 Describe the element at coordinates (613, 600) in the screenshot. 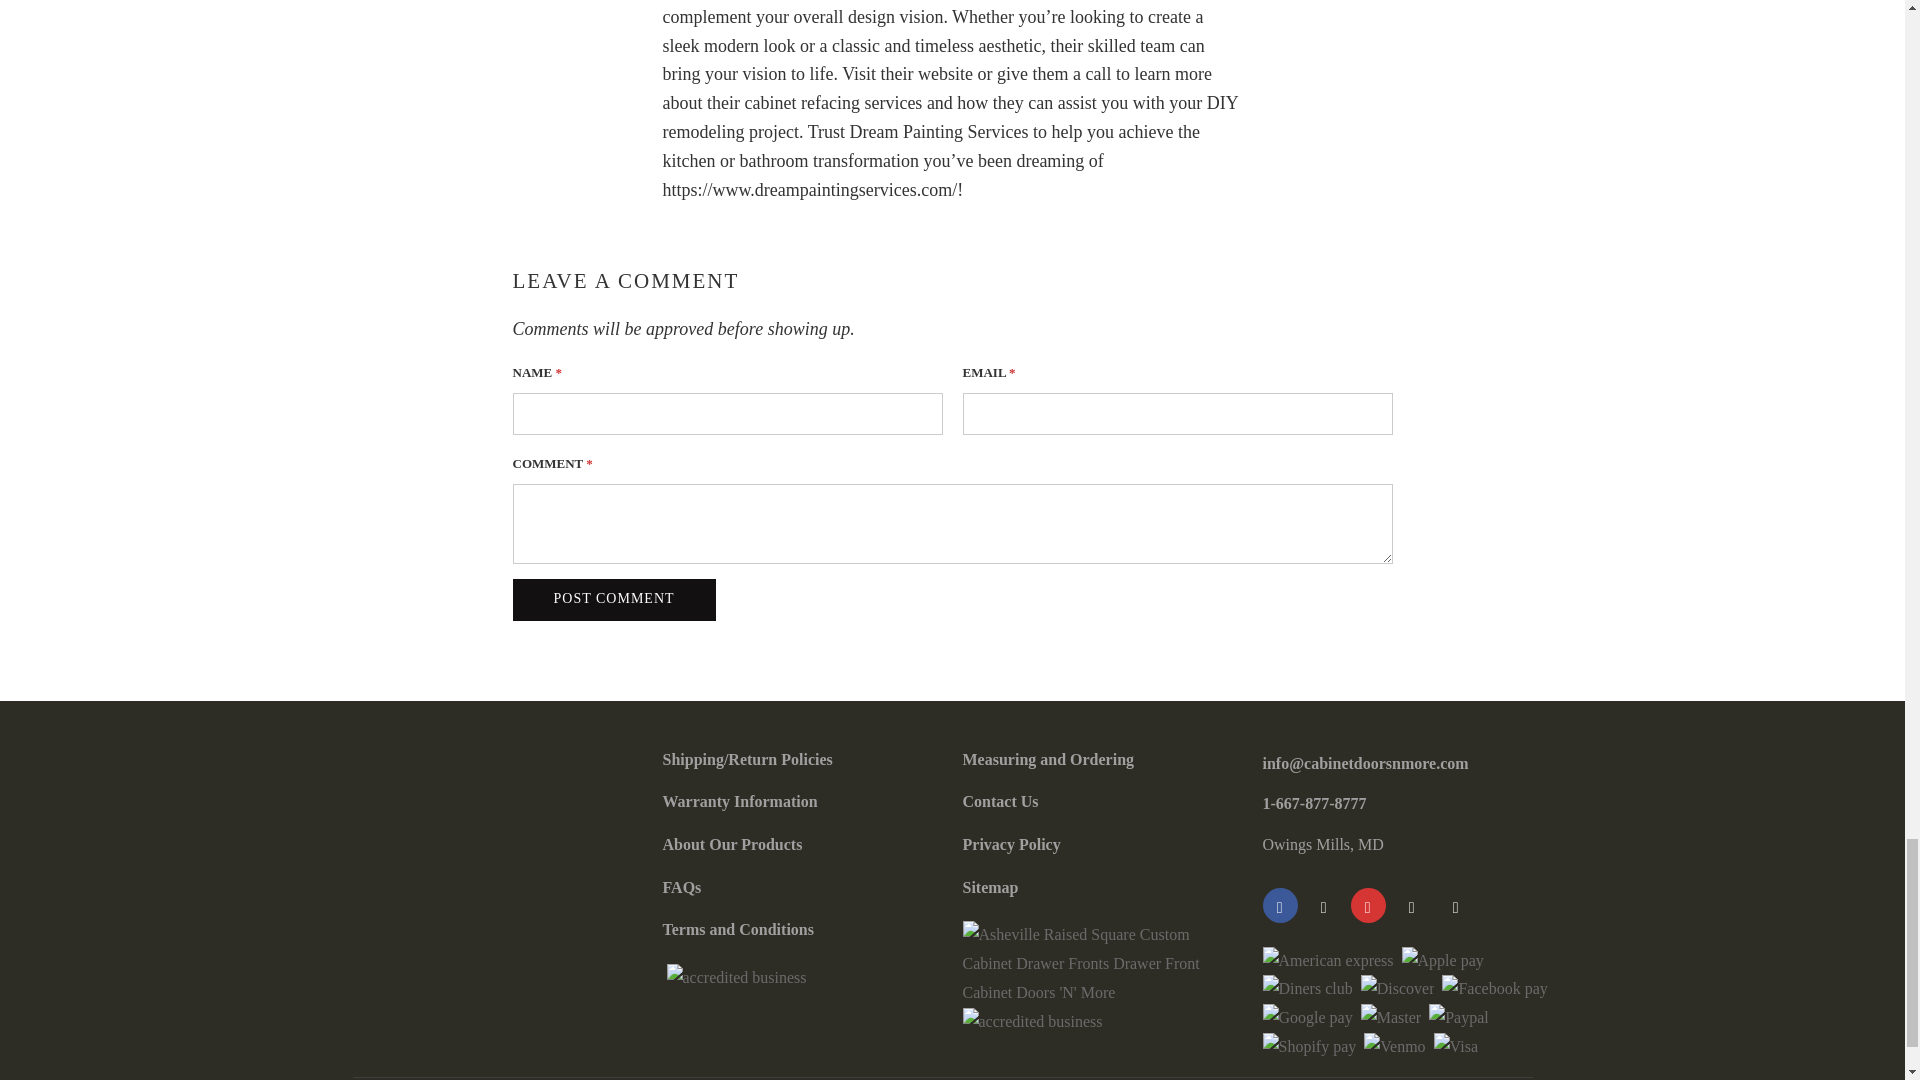

I see `Post comment` at that location.